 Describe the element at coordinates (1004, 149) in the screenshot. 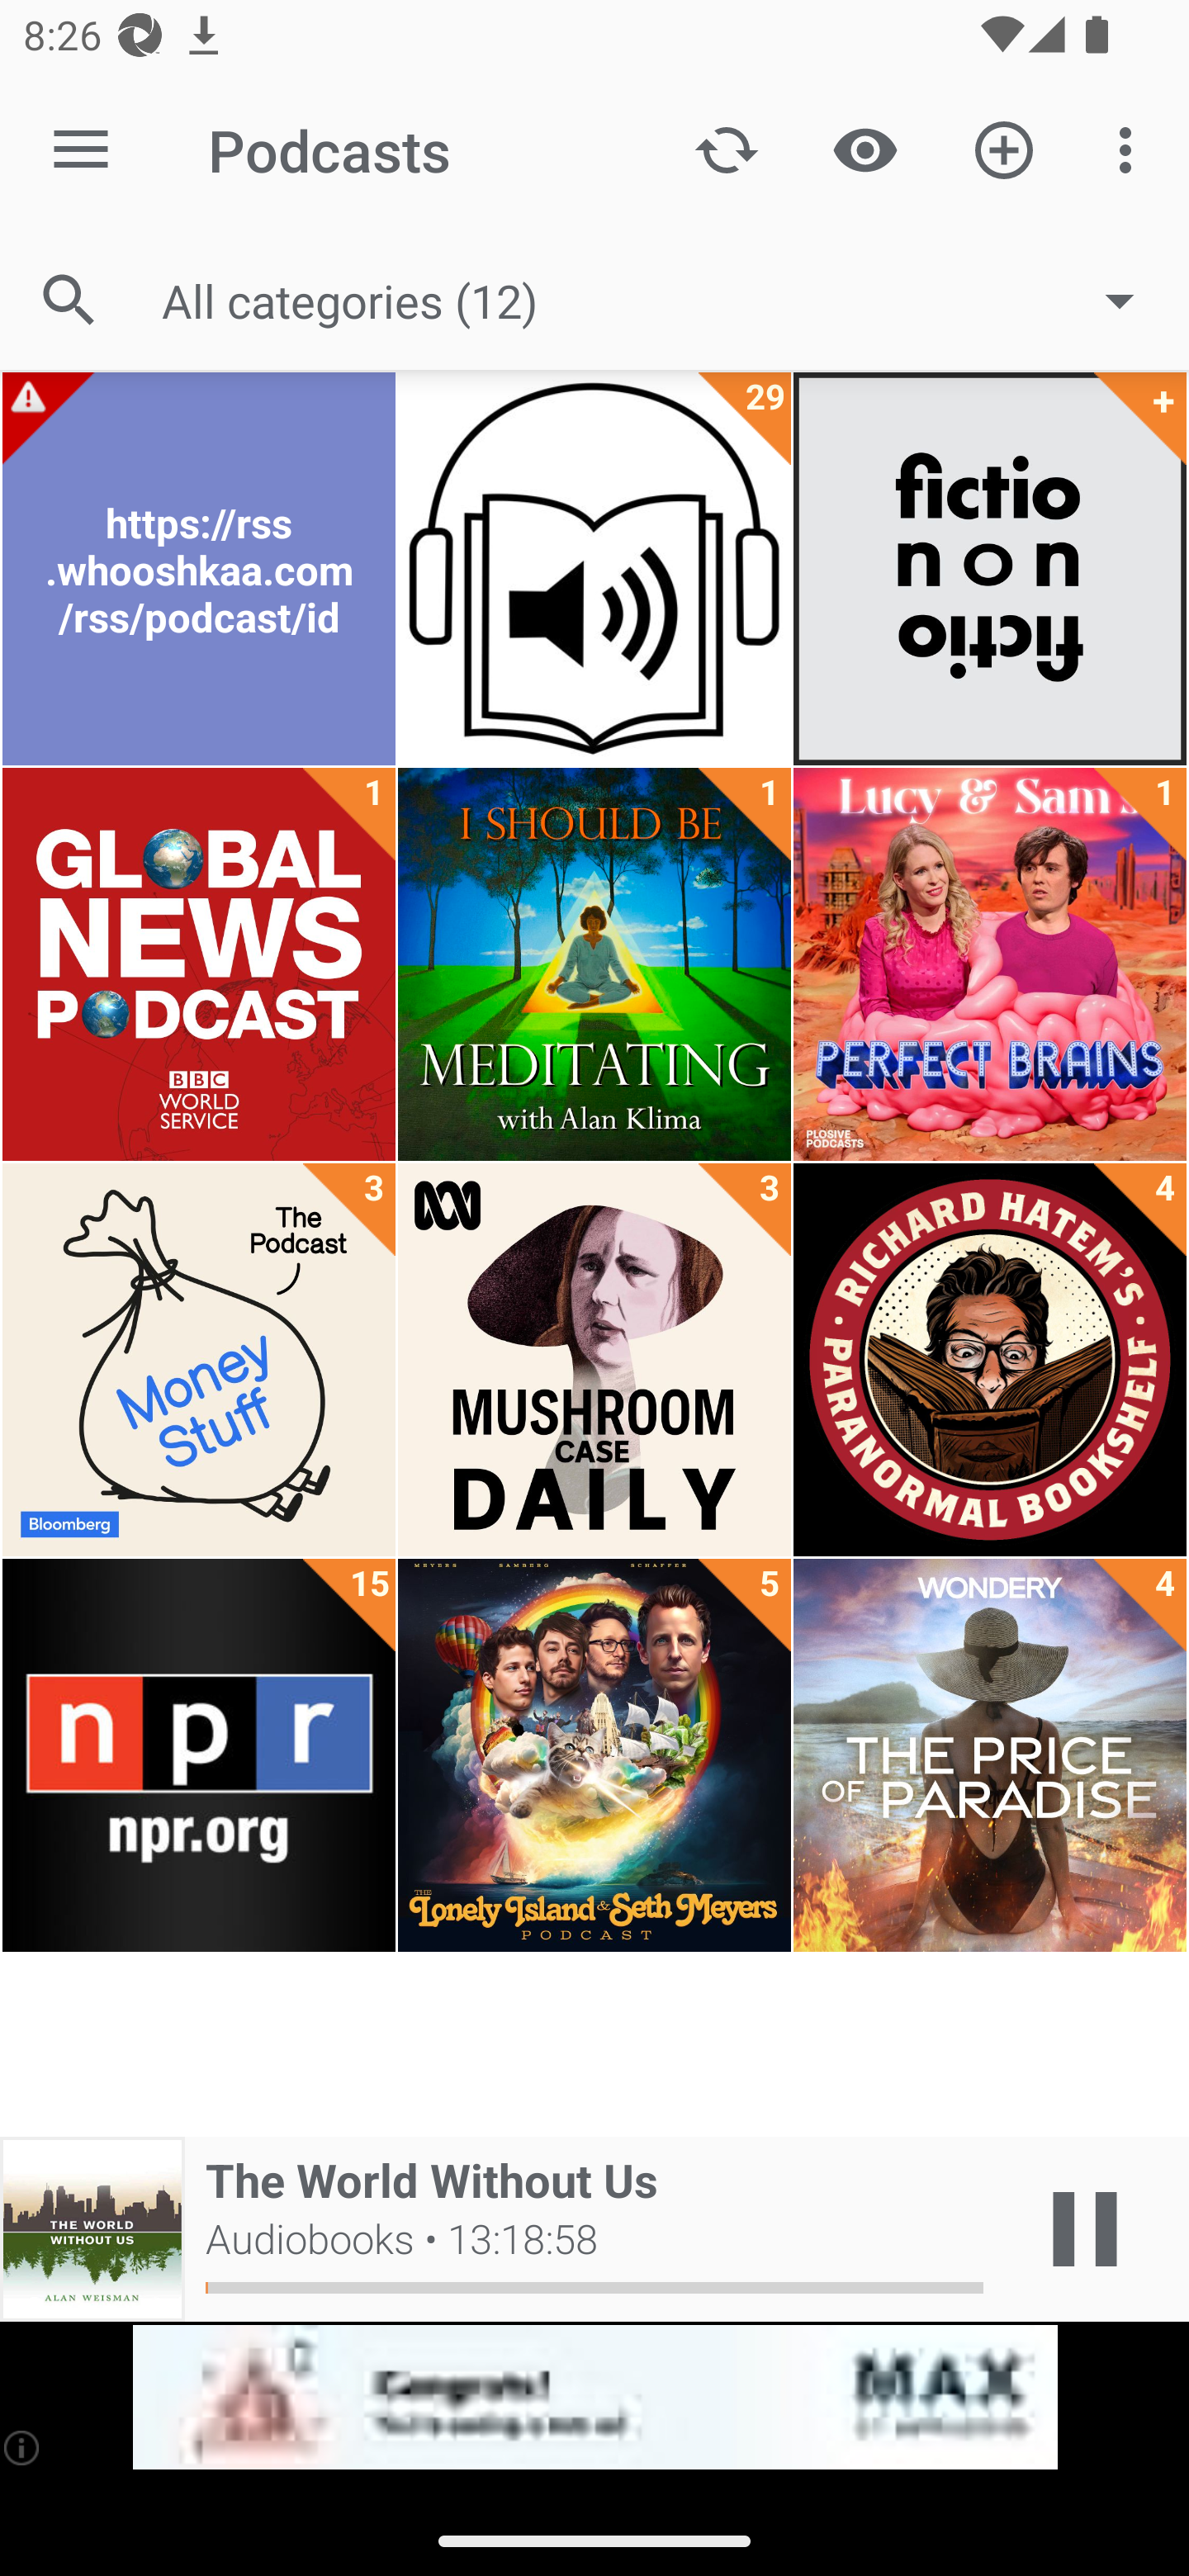

I see `Add new Podcast` at that location.